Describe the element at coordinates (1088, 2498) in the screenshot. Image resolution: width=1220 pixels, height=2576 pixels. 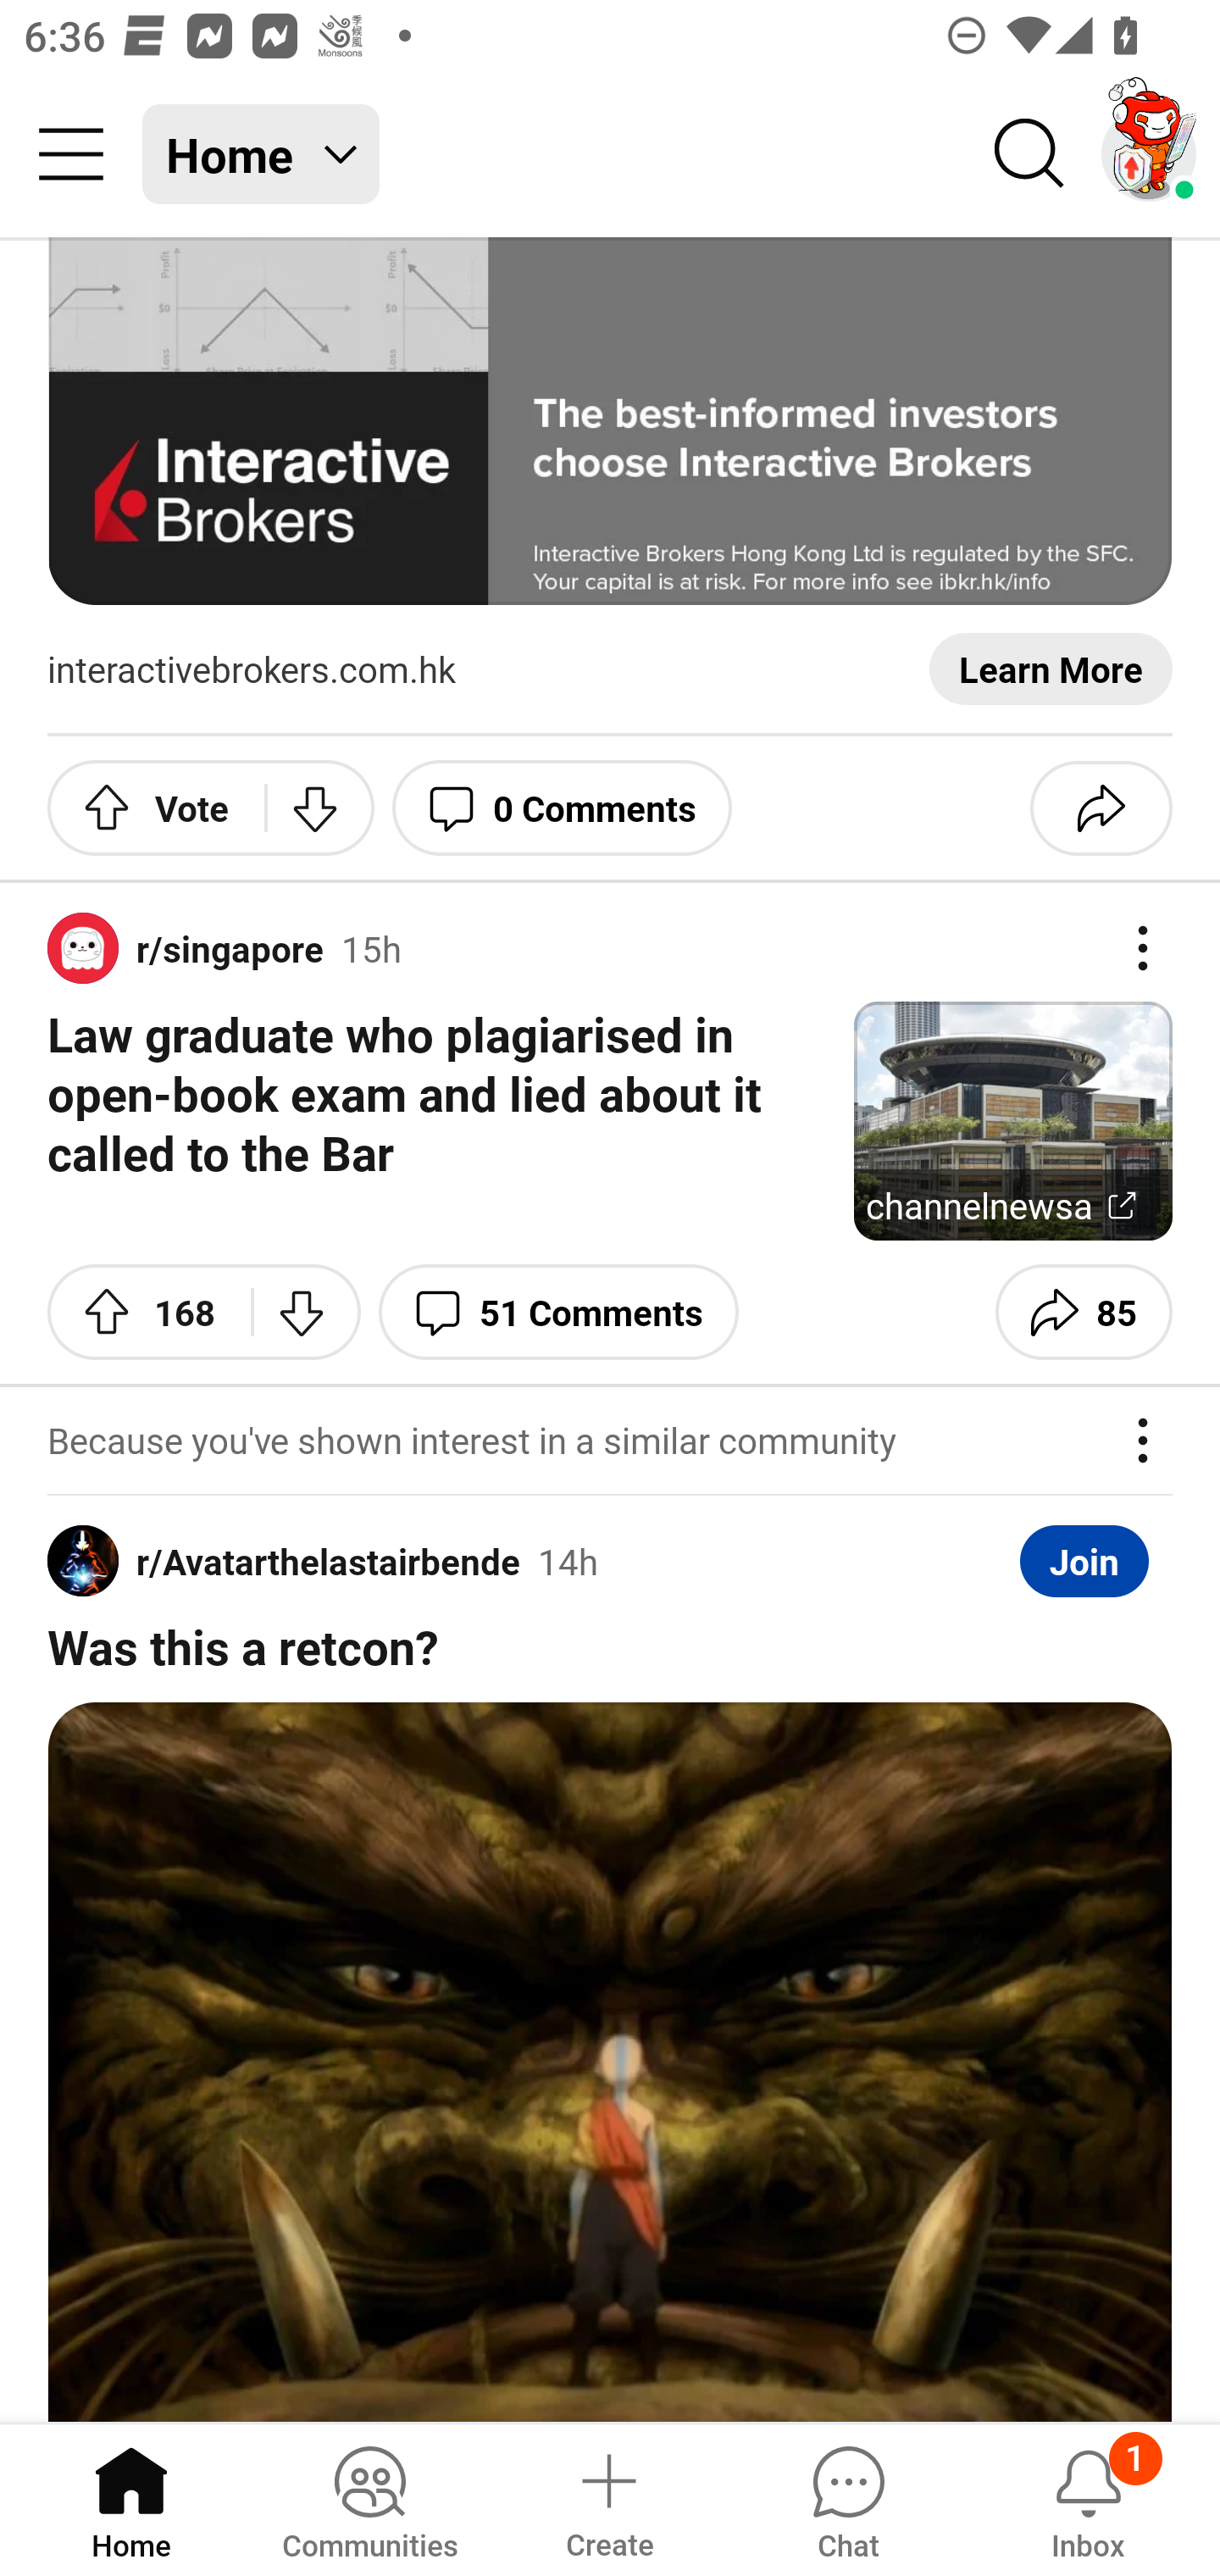
I see `Inbox, has 1 notification 1 Inbox` at that location.